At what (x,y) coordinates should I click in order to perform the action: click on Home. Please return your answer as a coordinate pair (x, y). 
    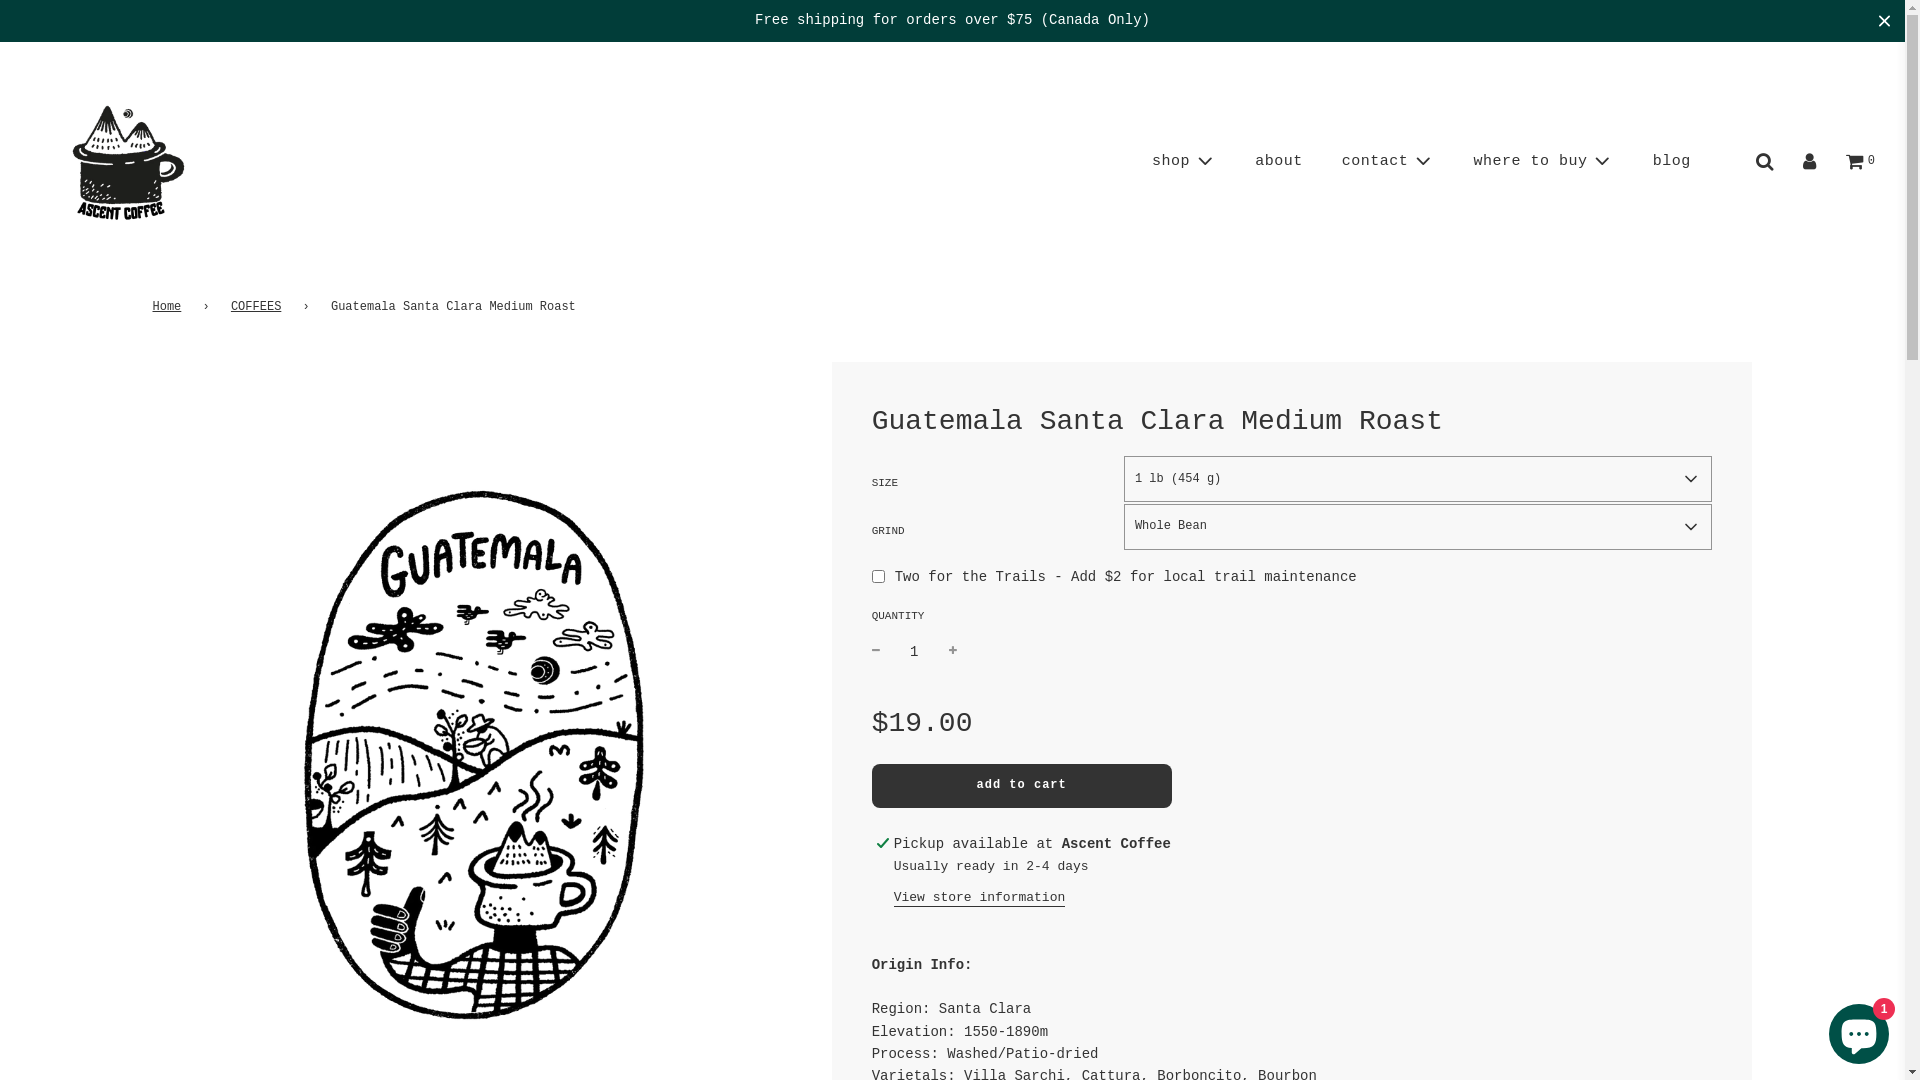
    Looking at the image, I should click on (170, 308).